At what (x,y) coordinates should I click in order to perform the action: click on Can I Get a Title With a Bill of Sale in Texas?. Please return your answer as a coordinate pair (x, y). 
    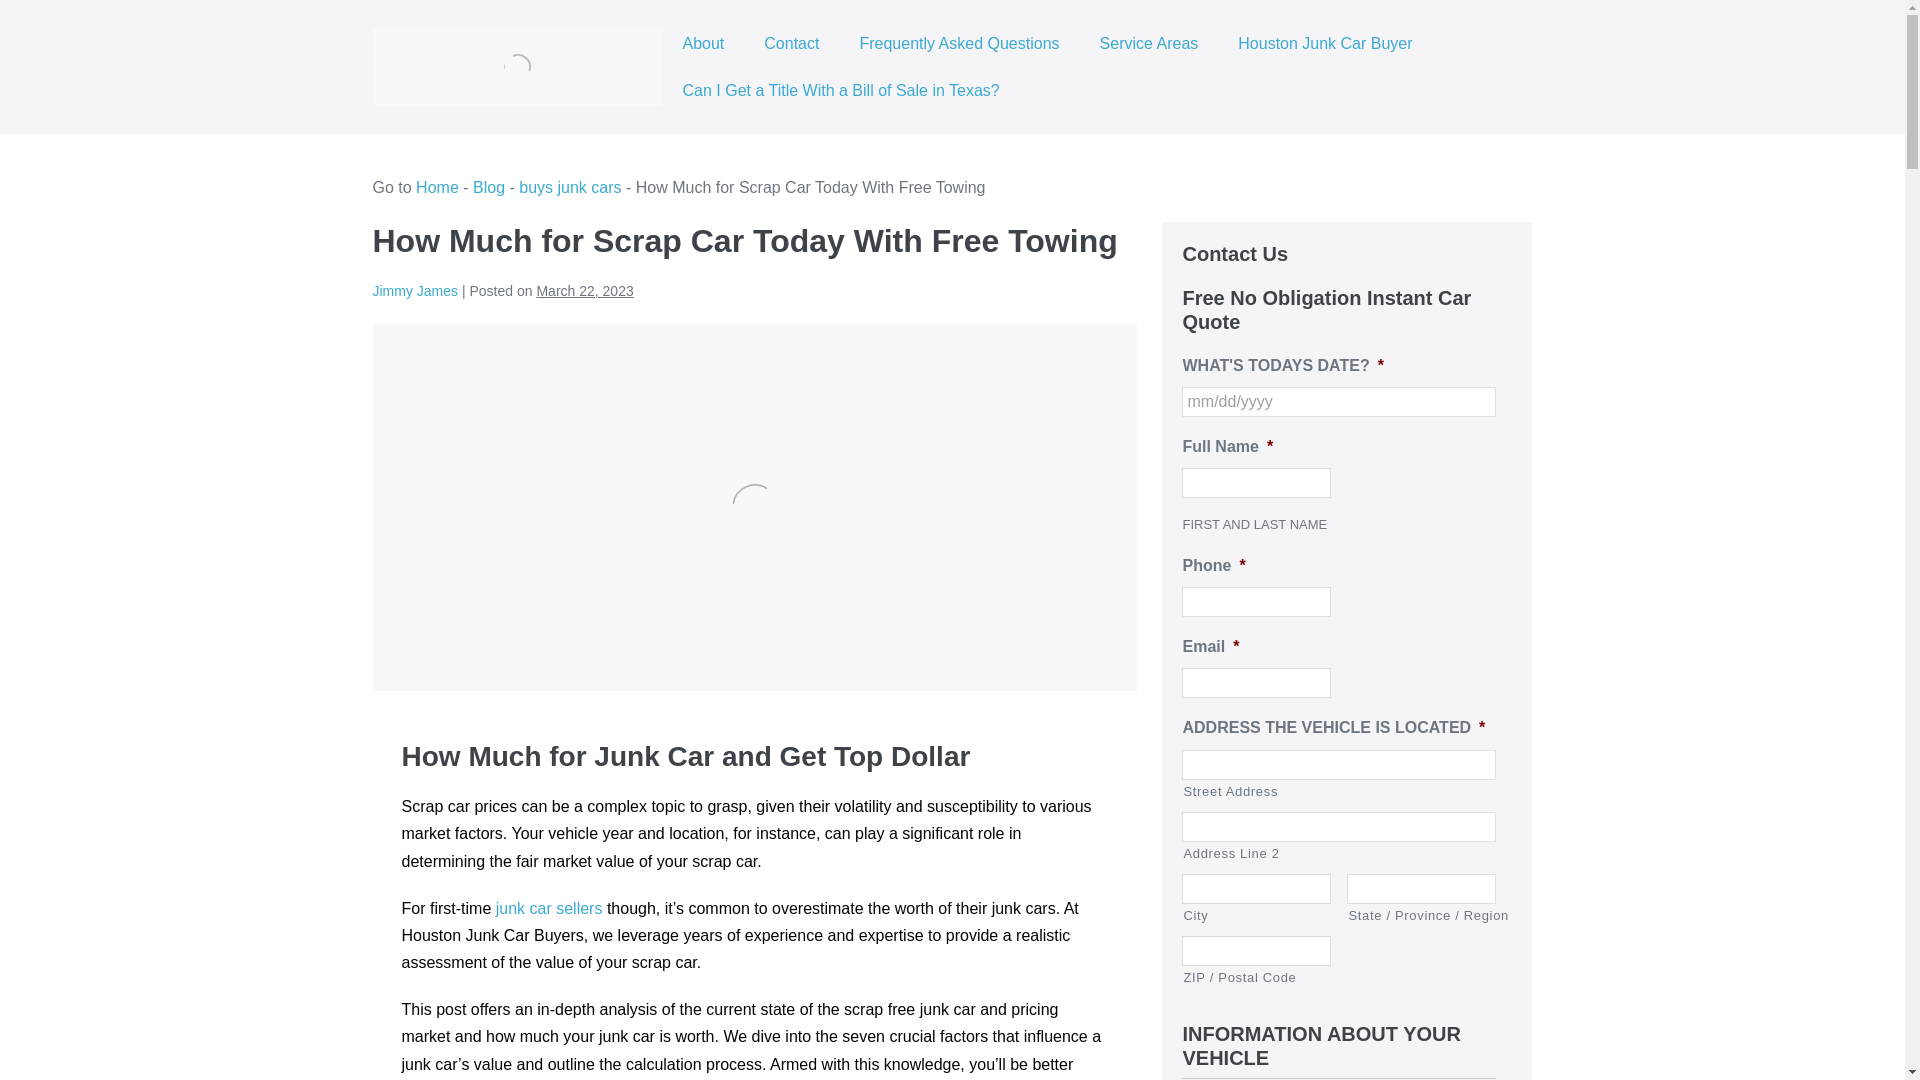
    Looking at the image, I should click on (840, 90).